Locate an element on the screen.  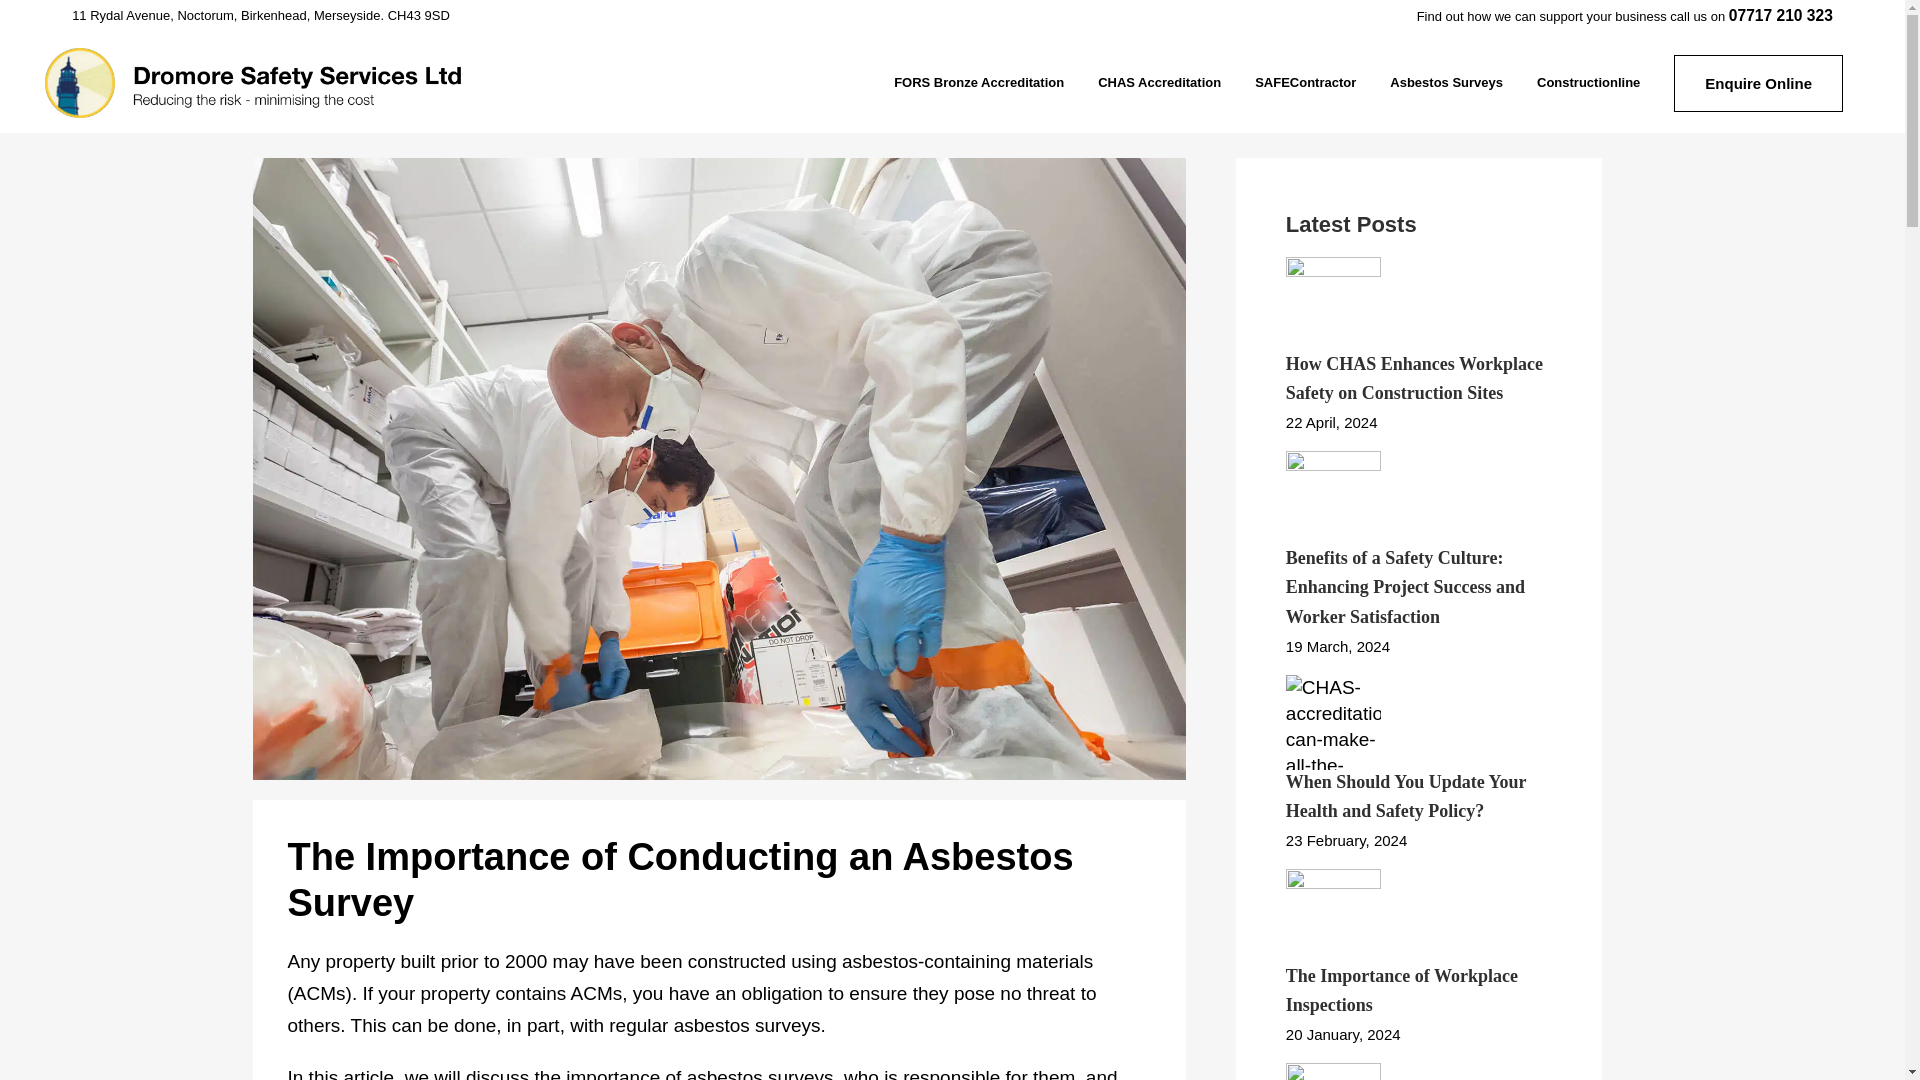
FORS Bronze Accreditation is located at coordinates (978, 82).